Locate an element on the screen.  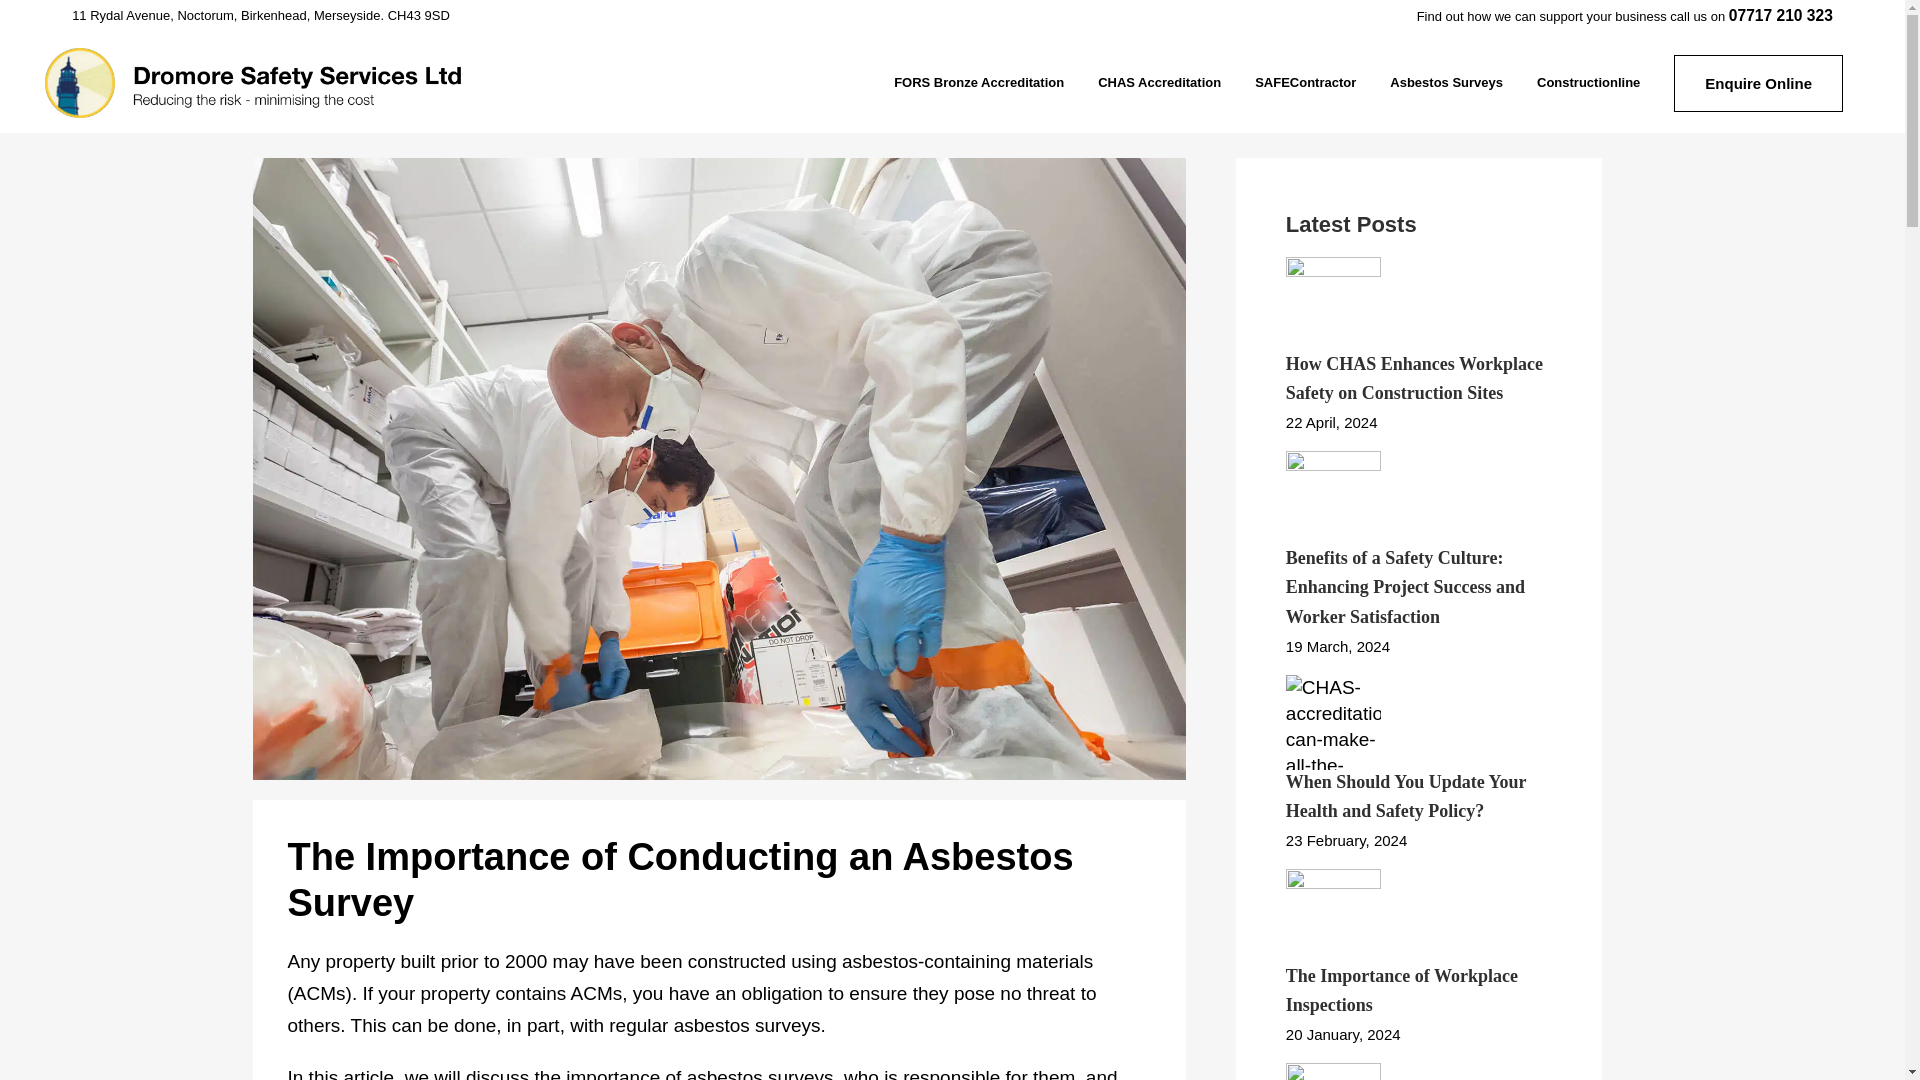
FORS Bronze Accreditation is located at coordinates (978, 82).